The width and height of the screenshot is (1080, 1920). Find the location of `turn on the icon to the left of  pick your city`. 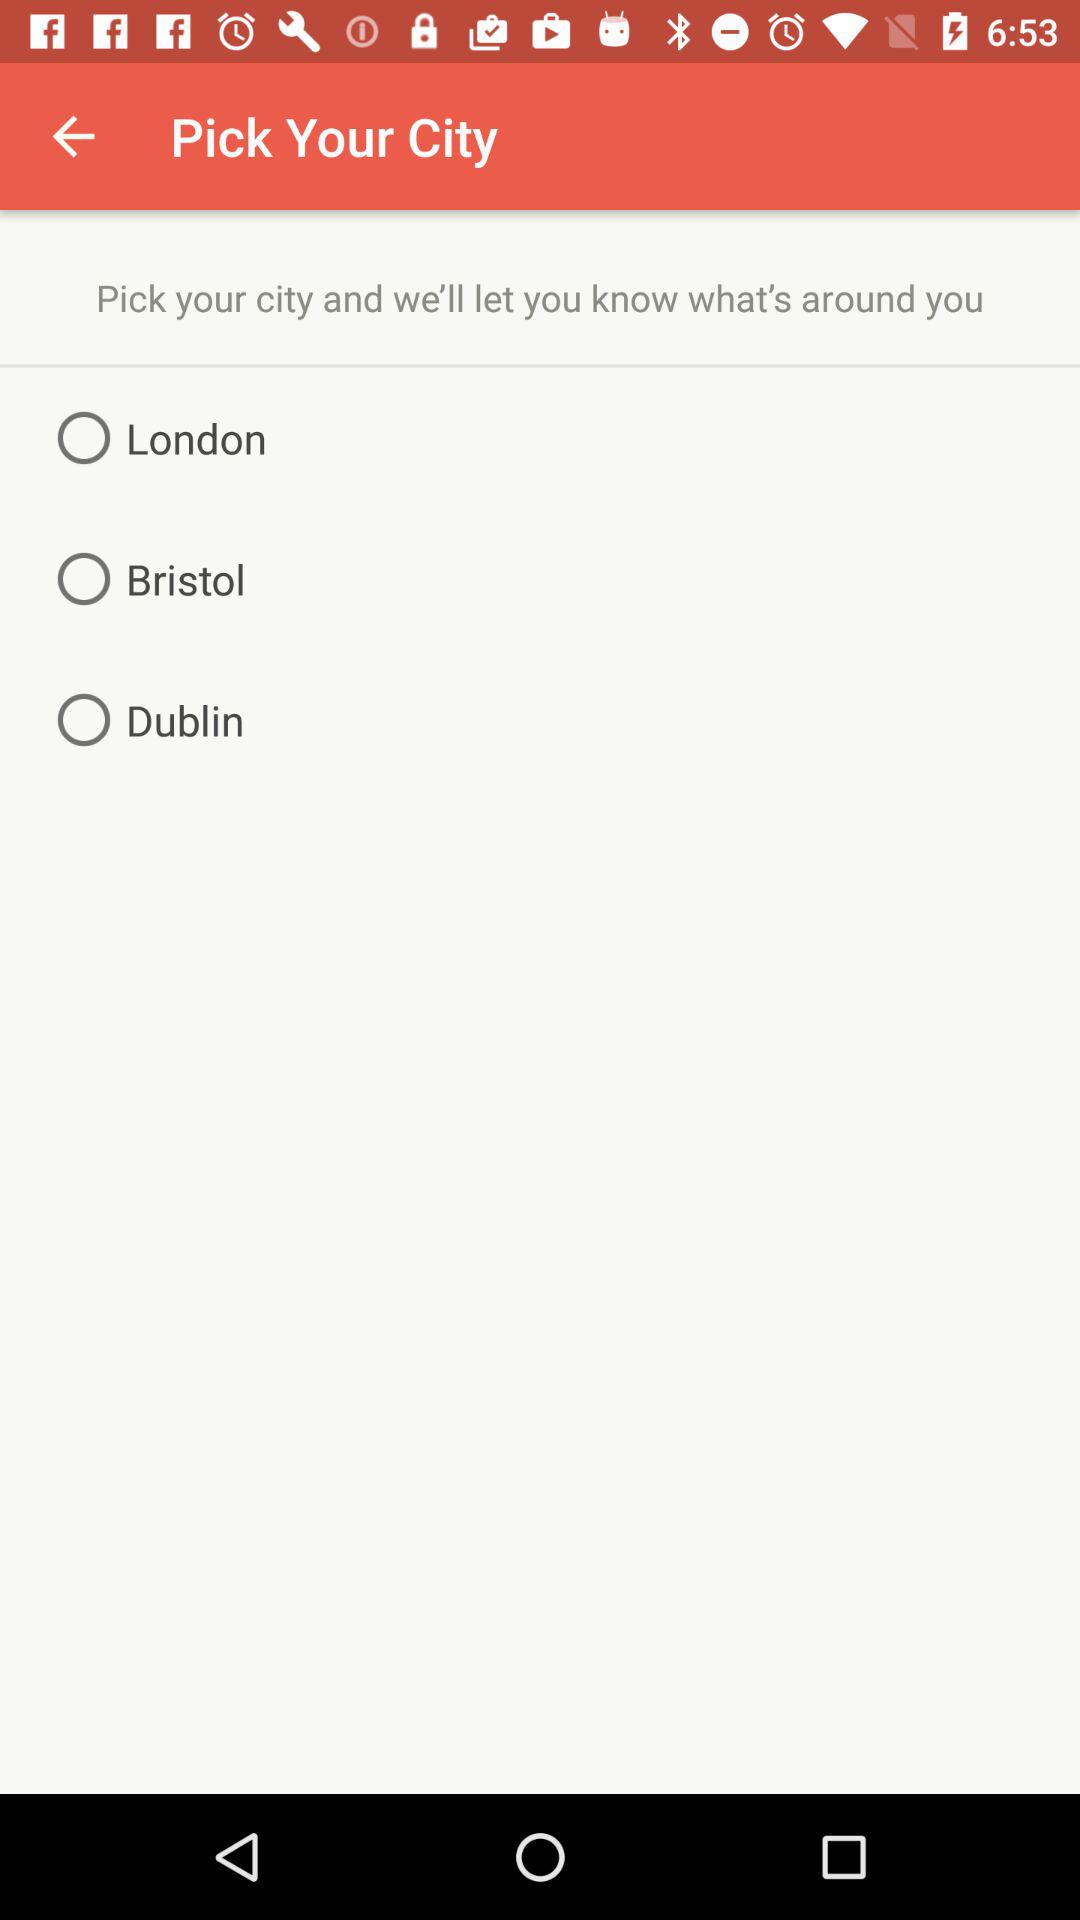

turn on the icon to the left of  pick your city is located at coordinates (73, 136).